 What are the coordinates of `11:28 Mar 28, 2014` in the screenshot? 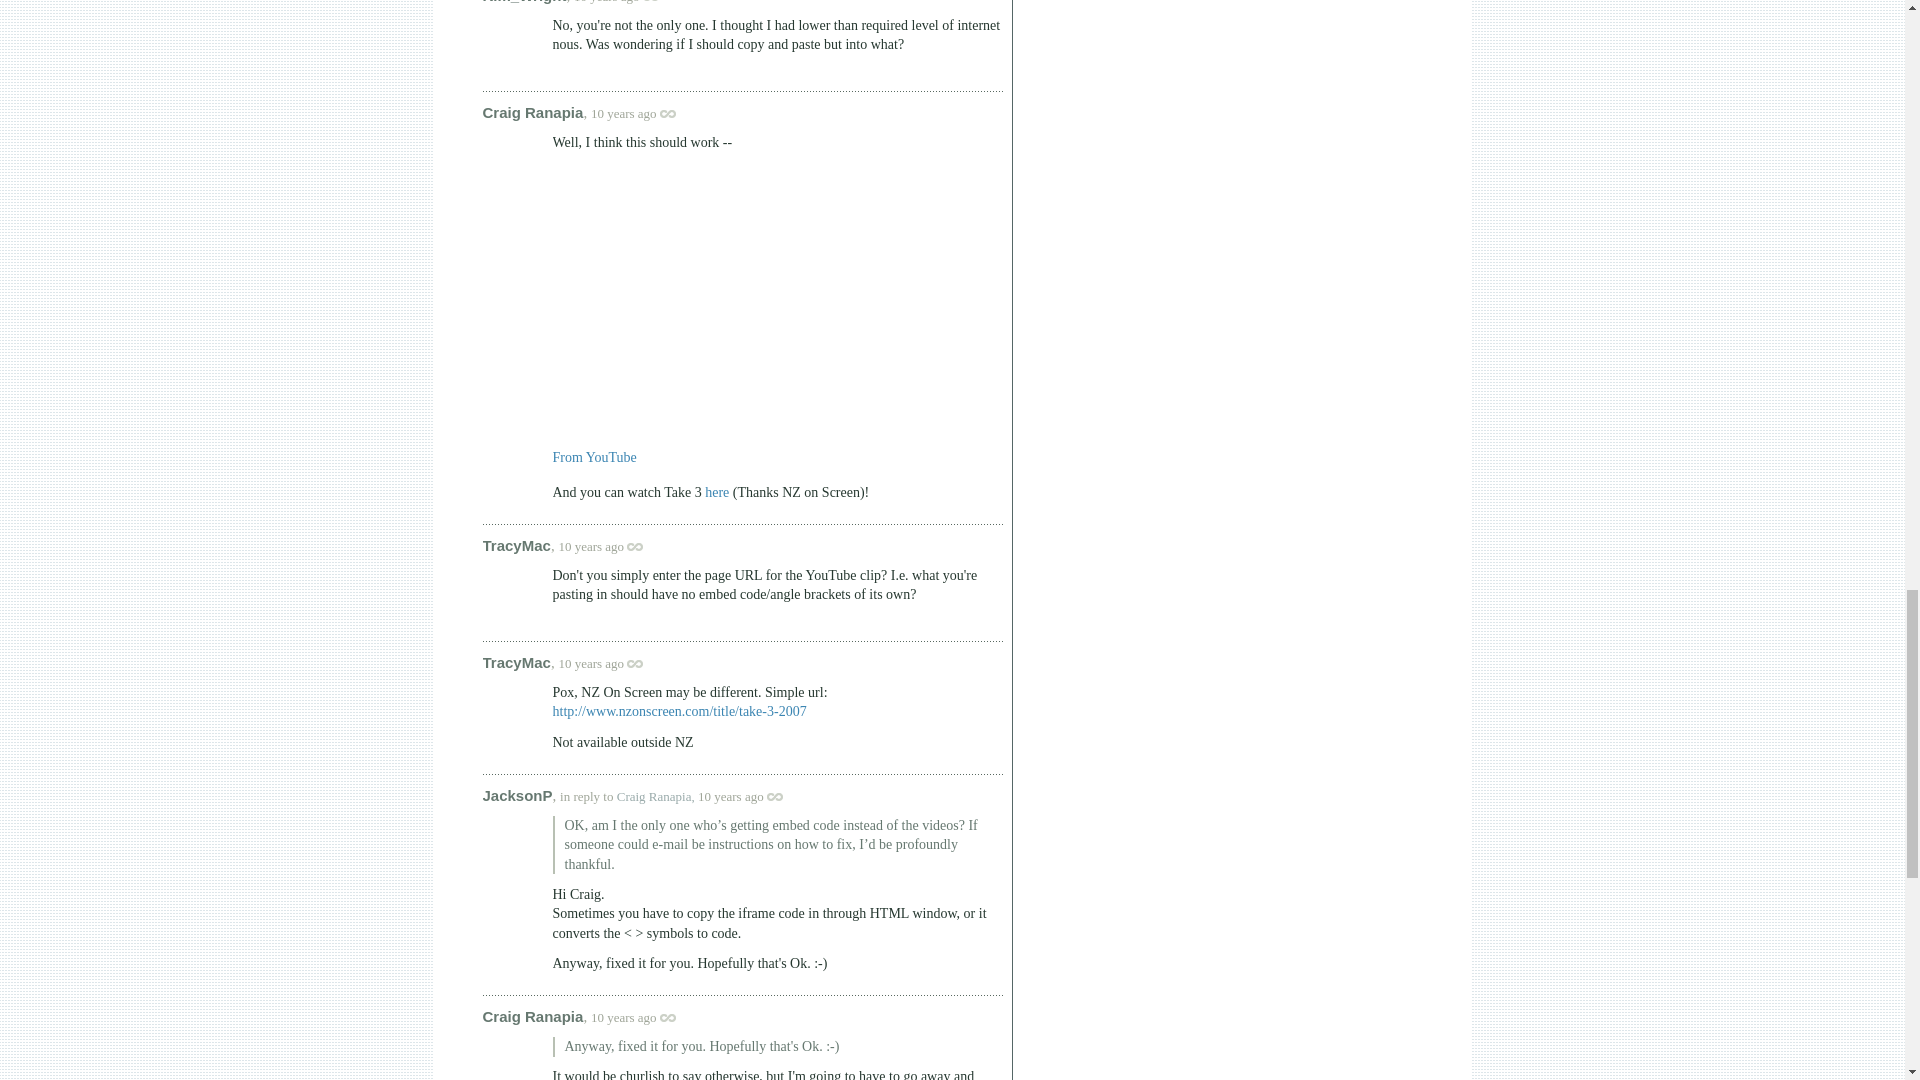 It's located at (624, 112).